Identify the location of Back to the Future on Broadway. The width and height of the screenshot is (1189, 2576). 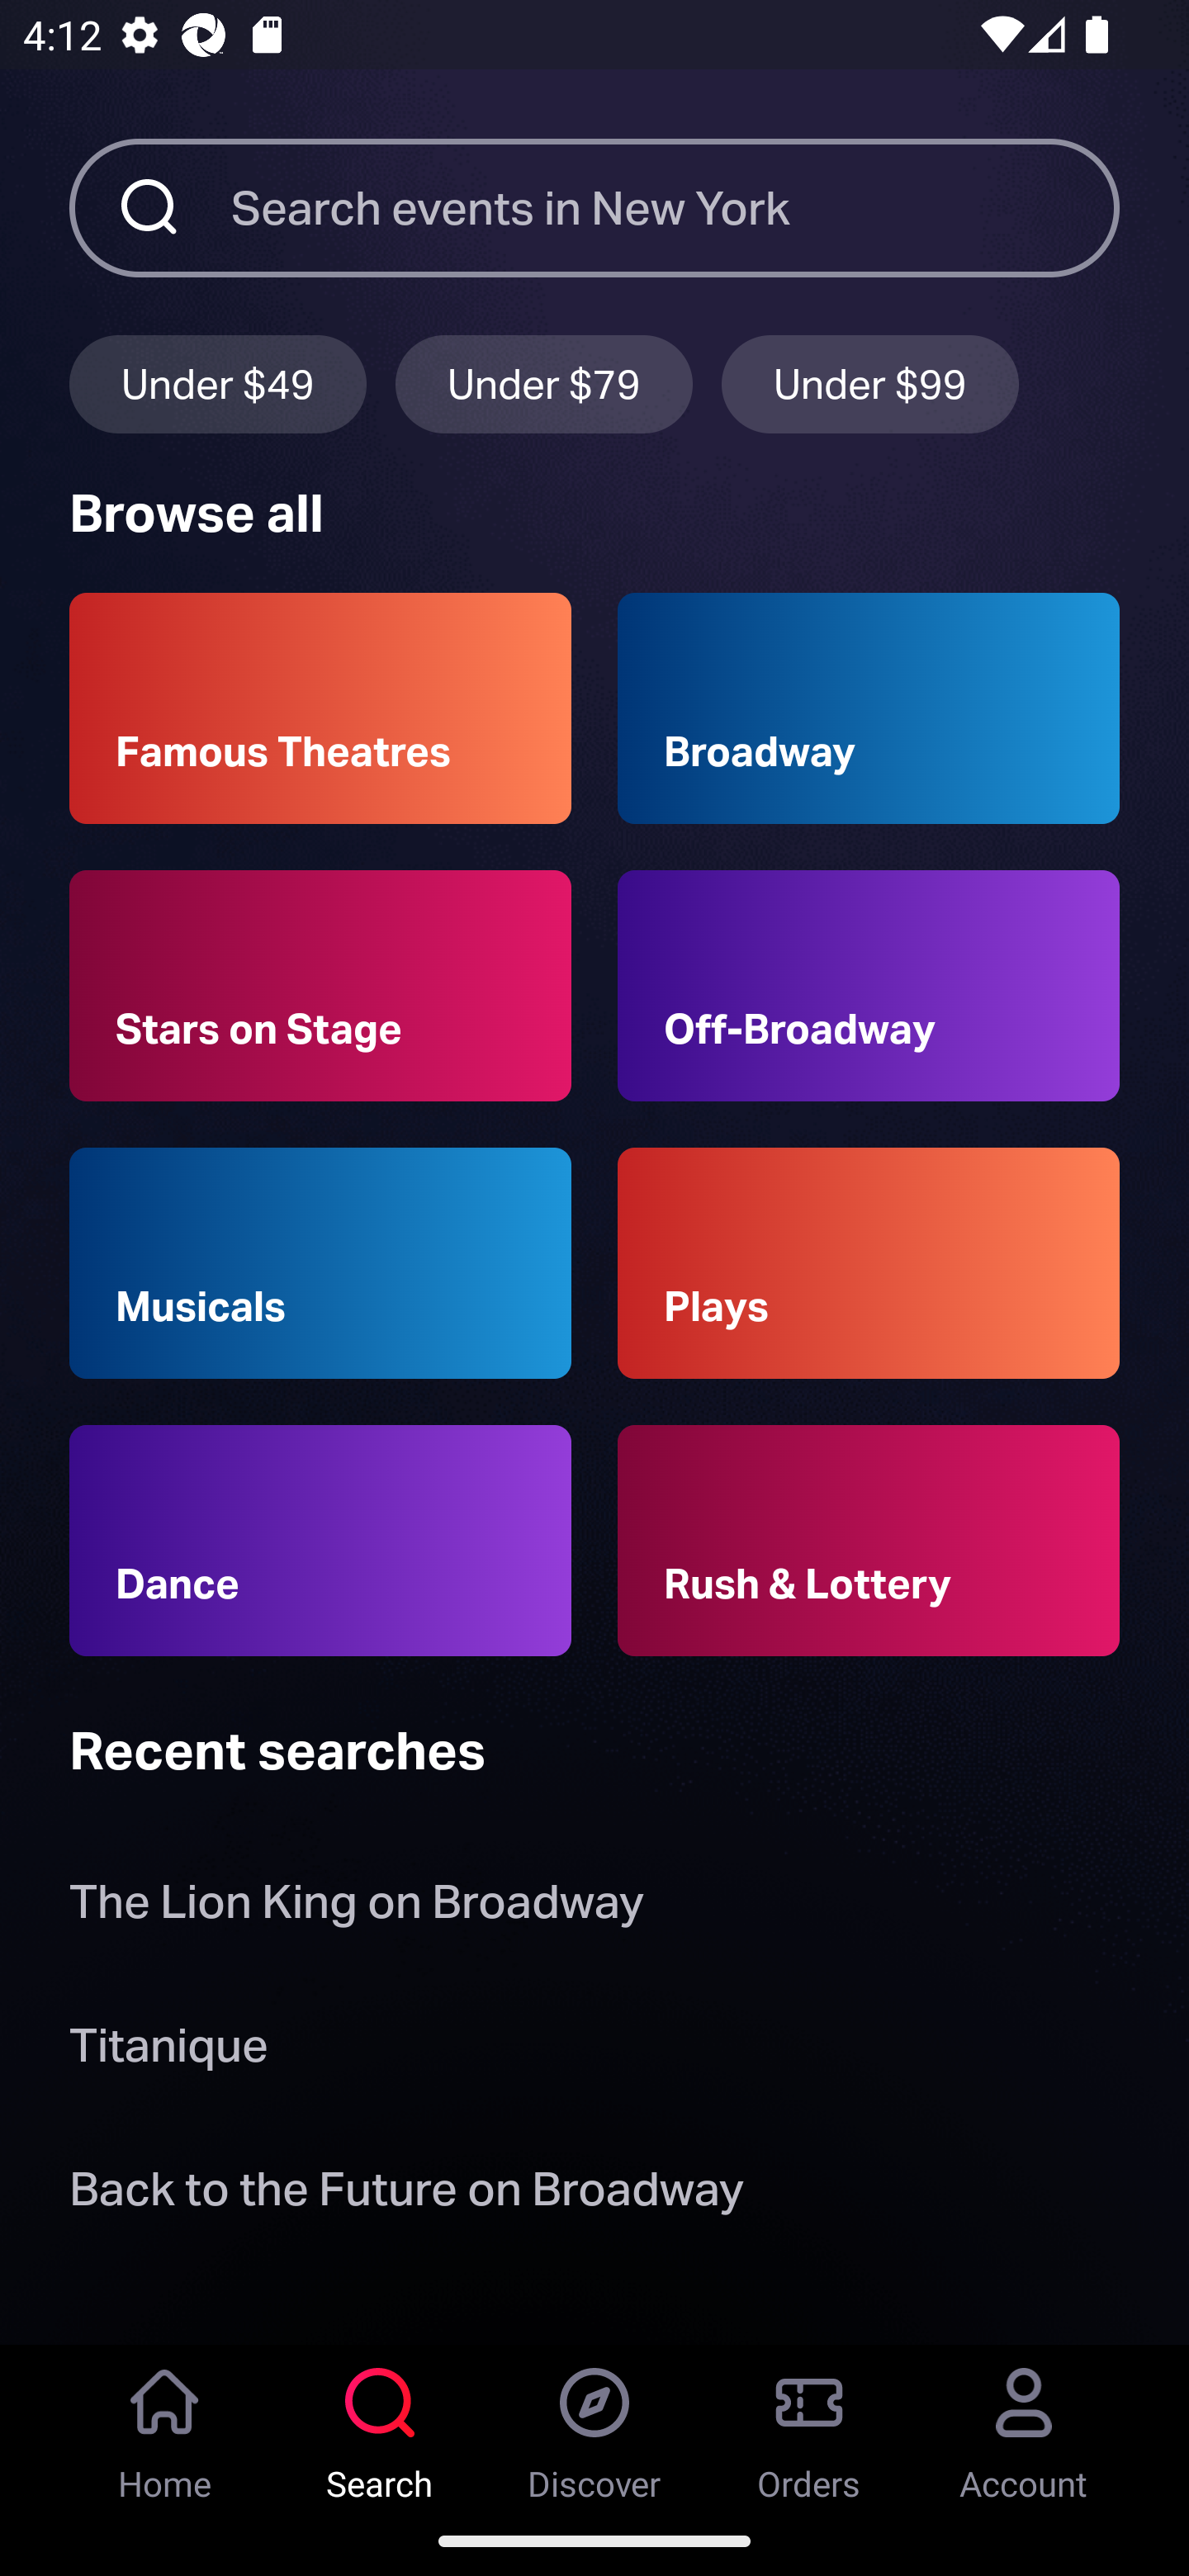
(406, 2195).